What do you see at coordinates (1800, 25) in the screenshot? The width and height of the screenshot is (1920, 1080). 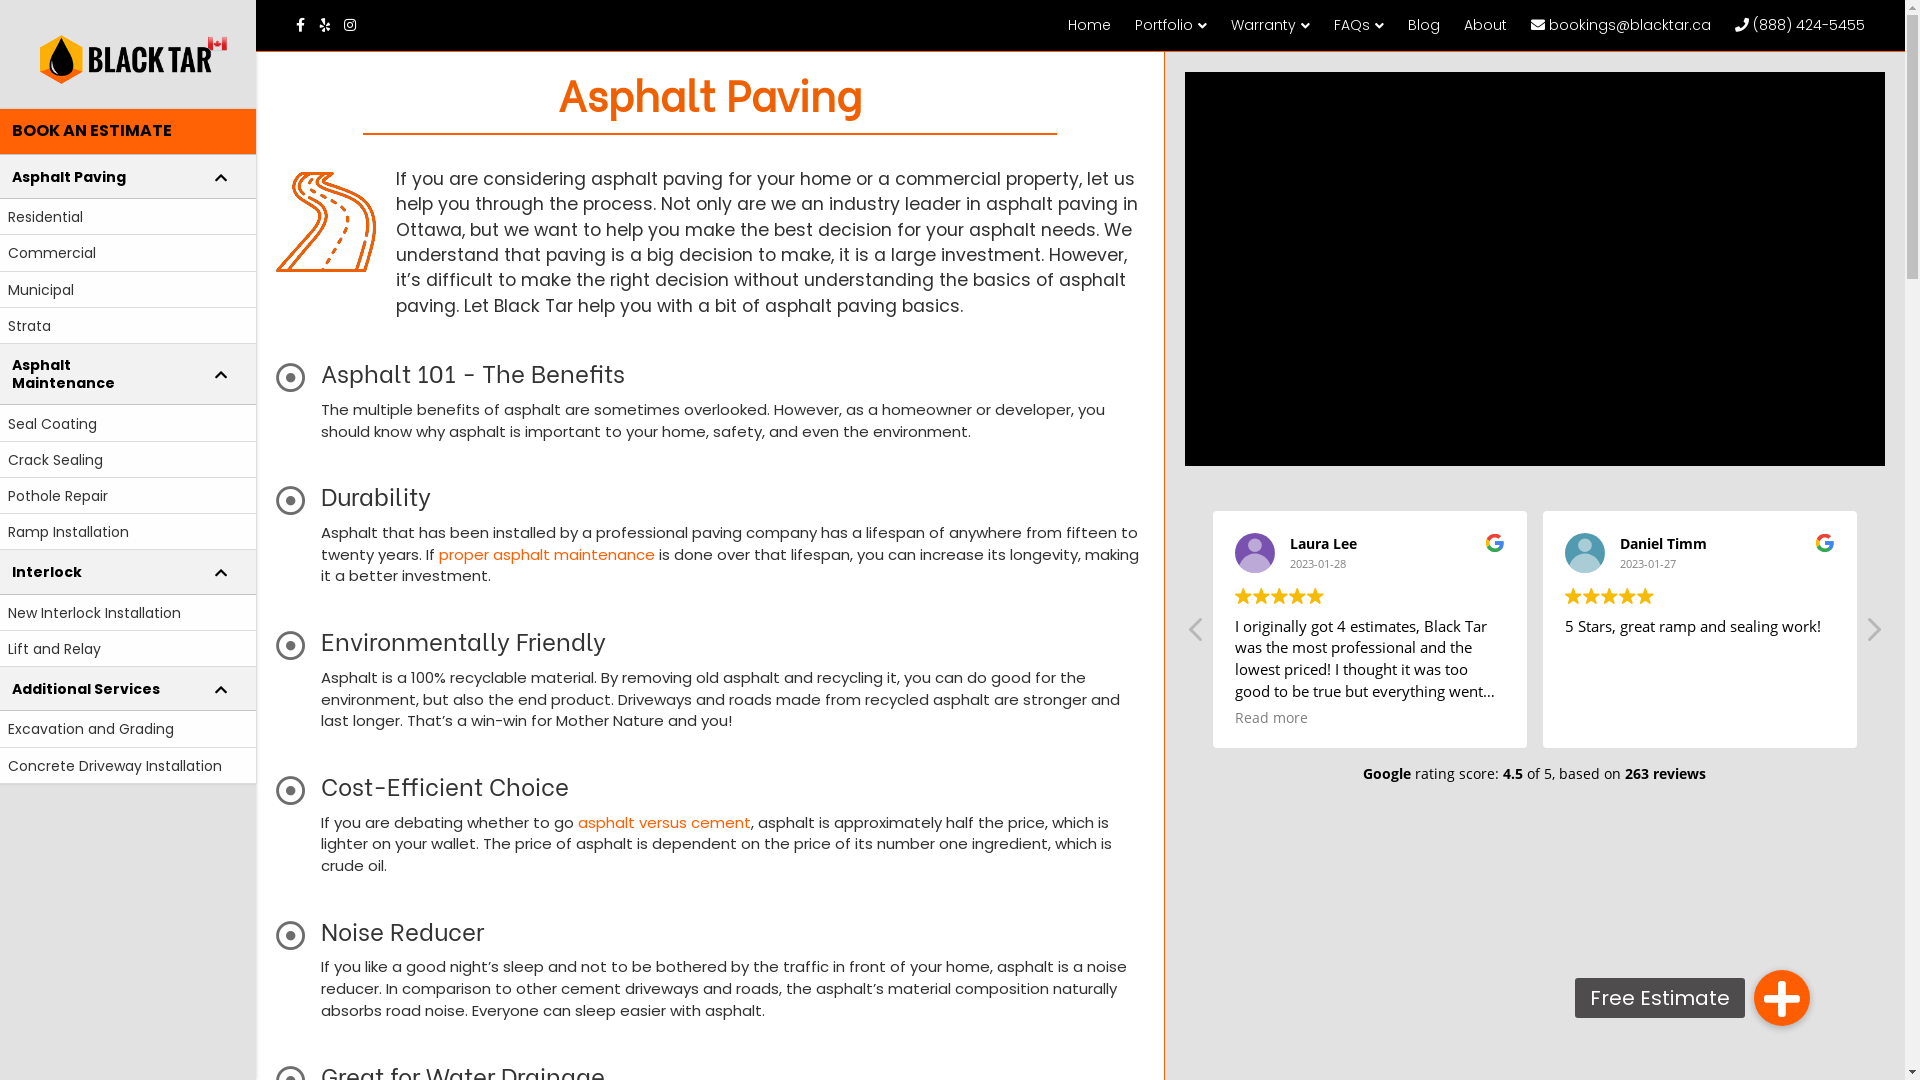 I see `(888) 424-5455` at bounding box center [1800, 25].